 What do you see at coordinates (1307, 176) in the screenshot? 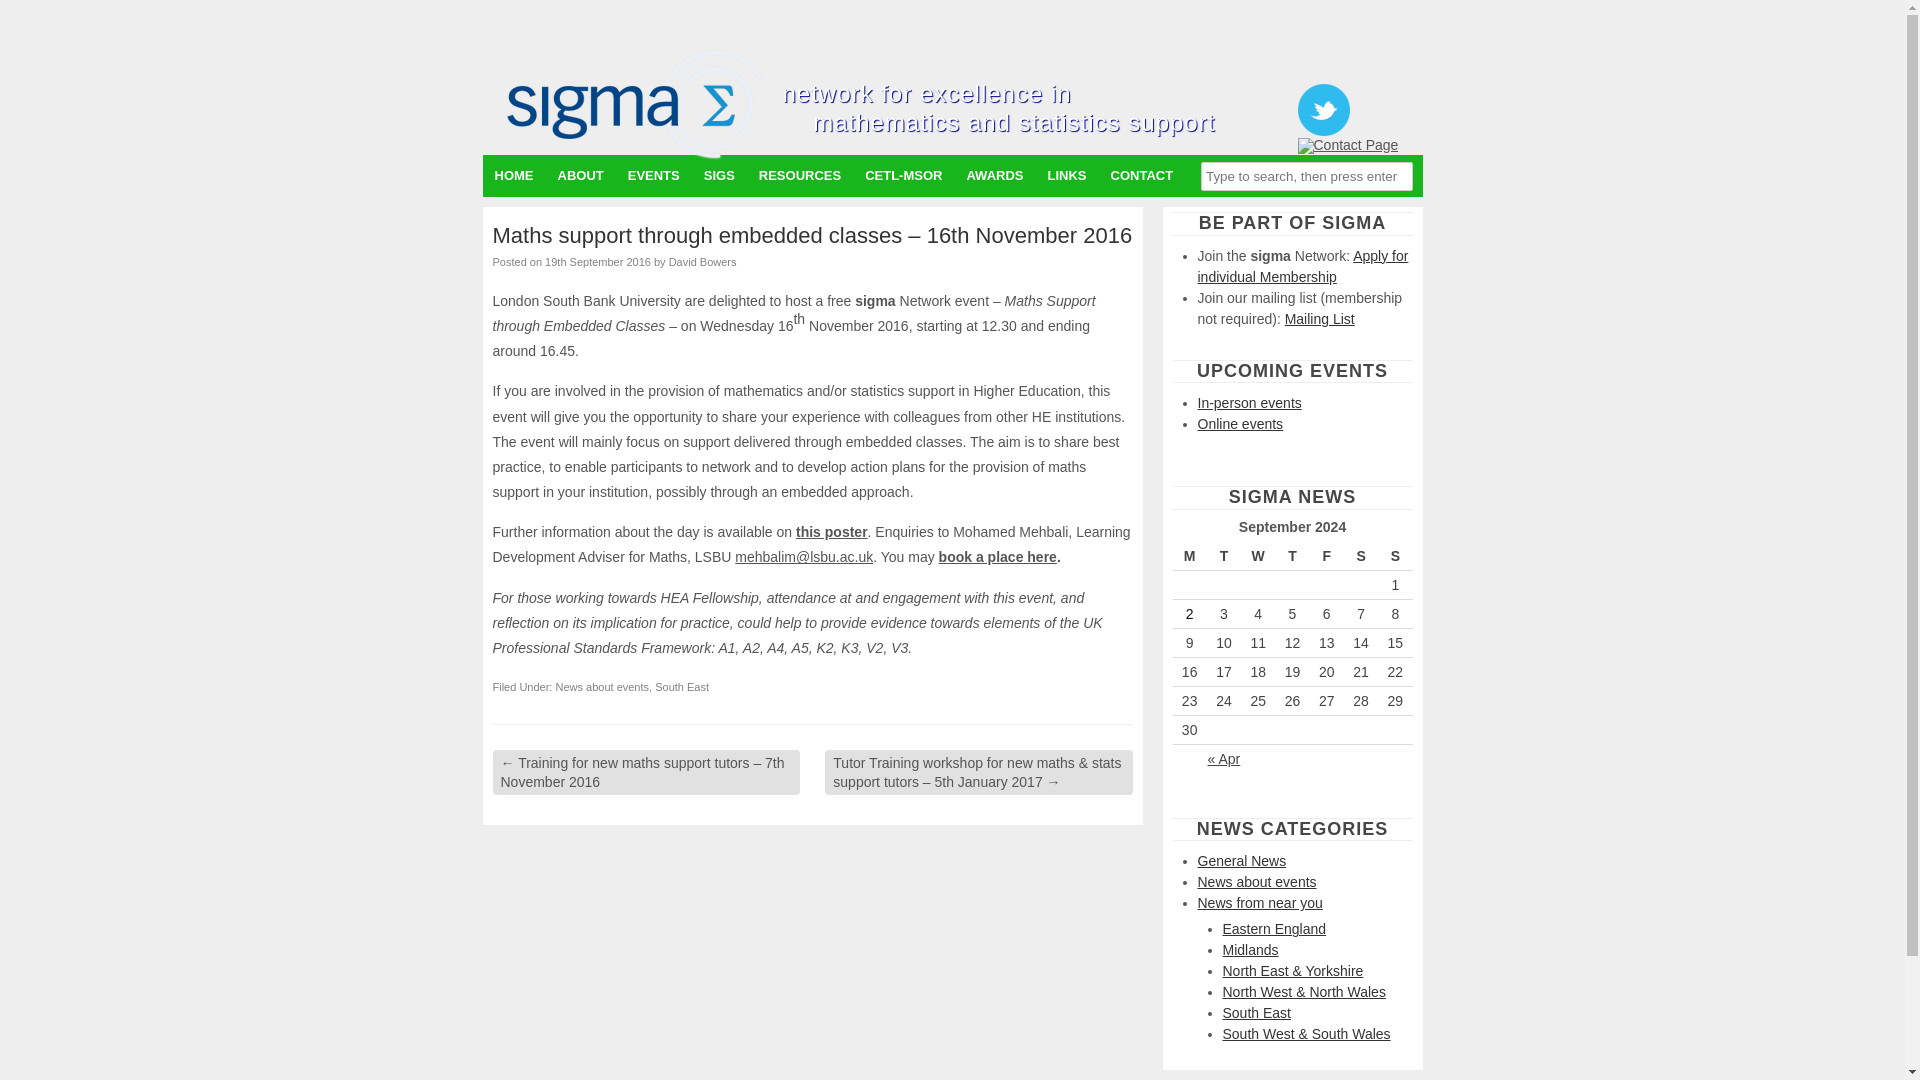
I see `Type to search, then press enter` at bounding box center [1307, 176].